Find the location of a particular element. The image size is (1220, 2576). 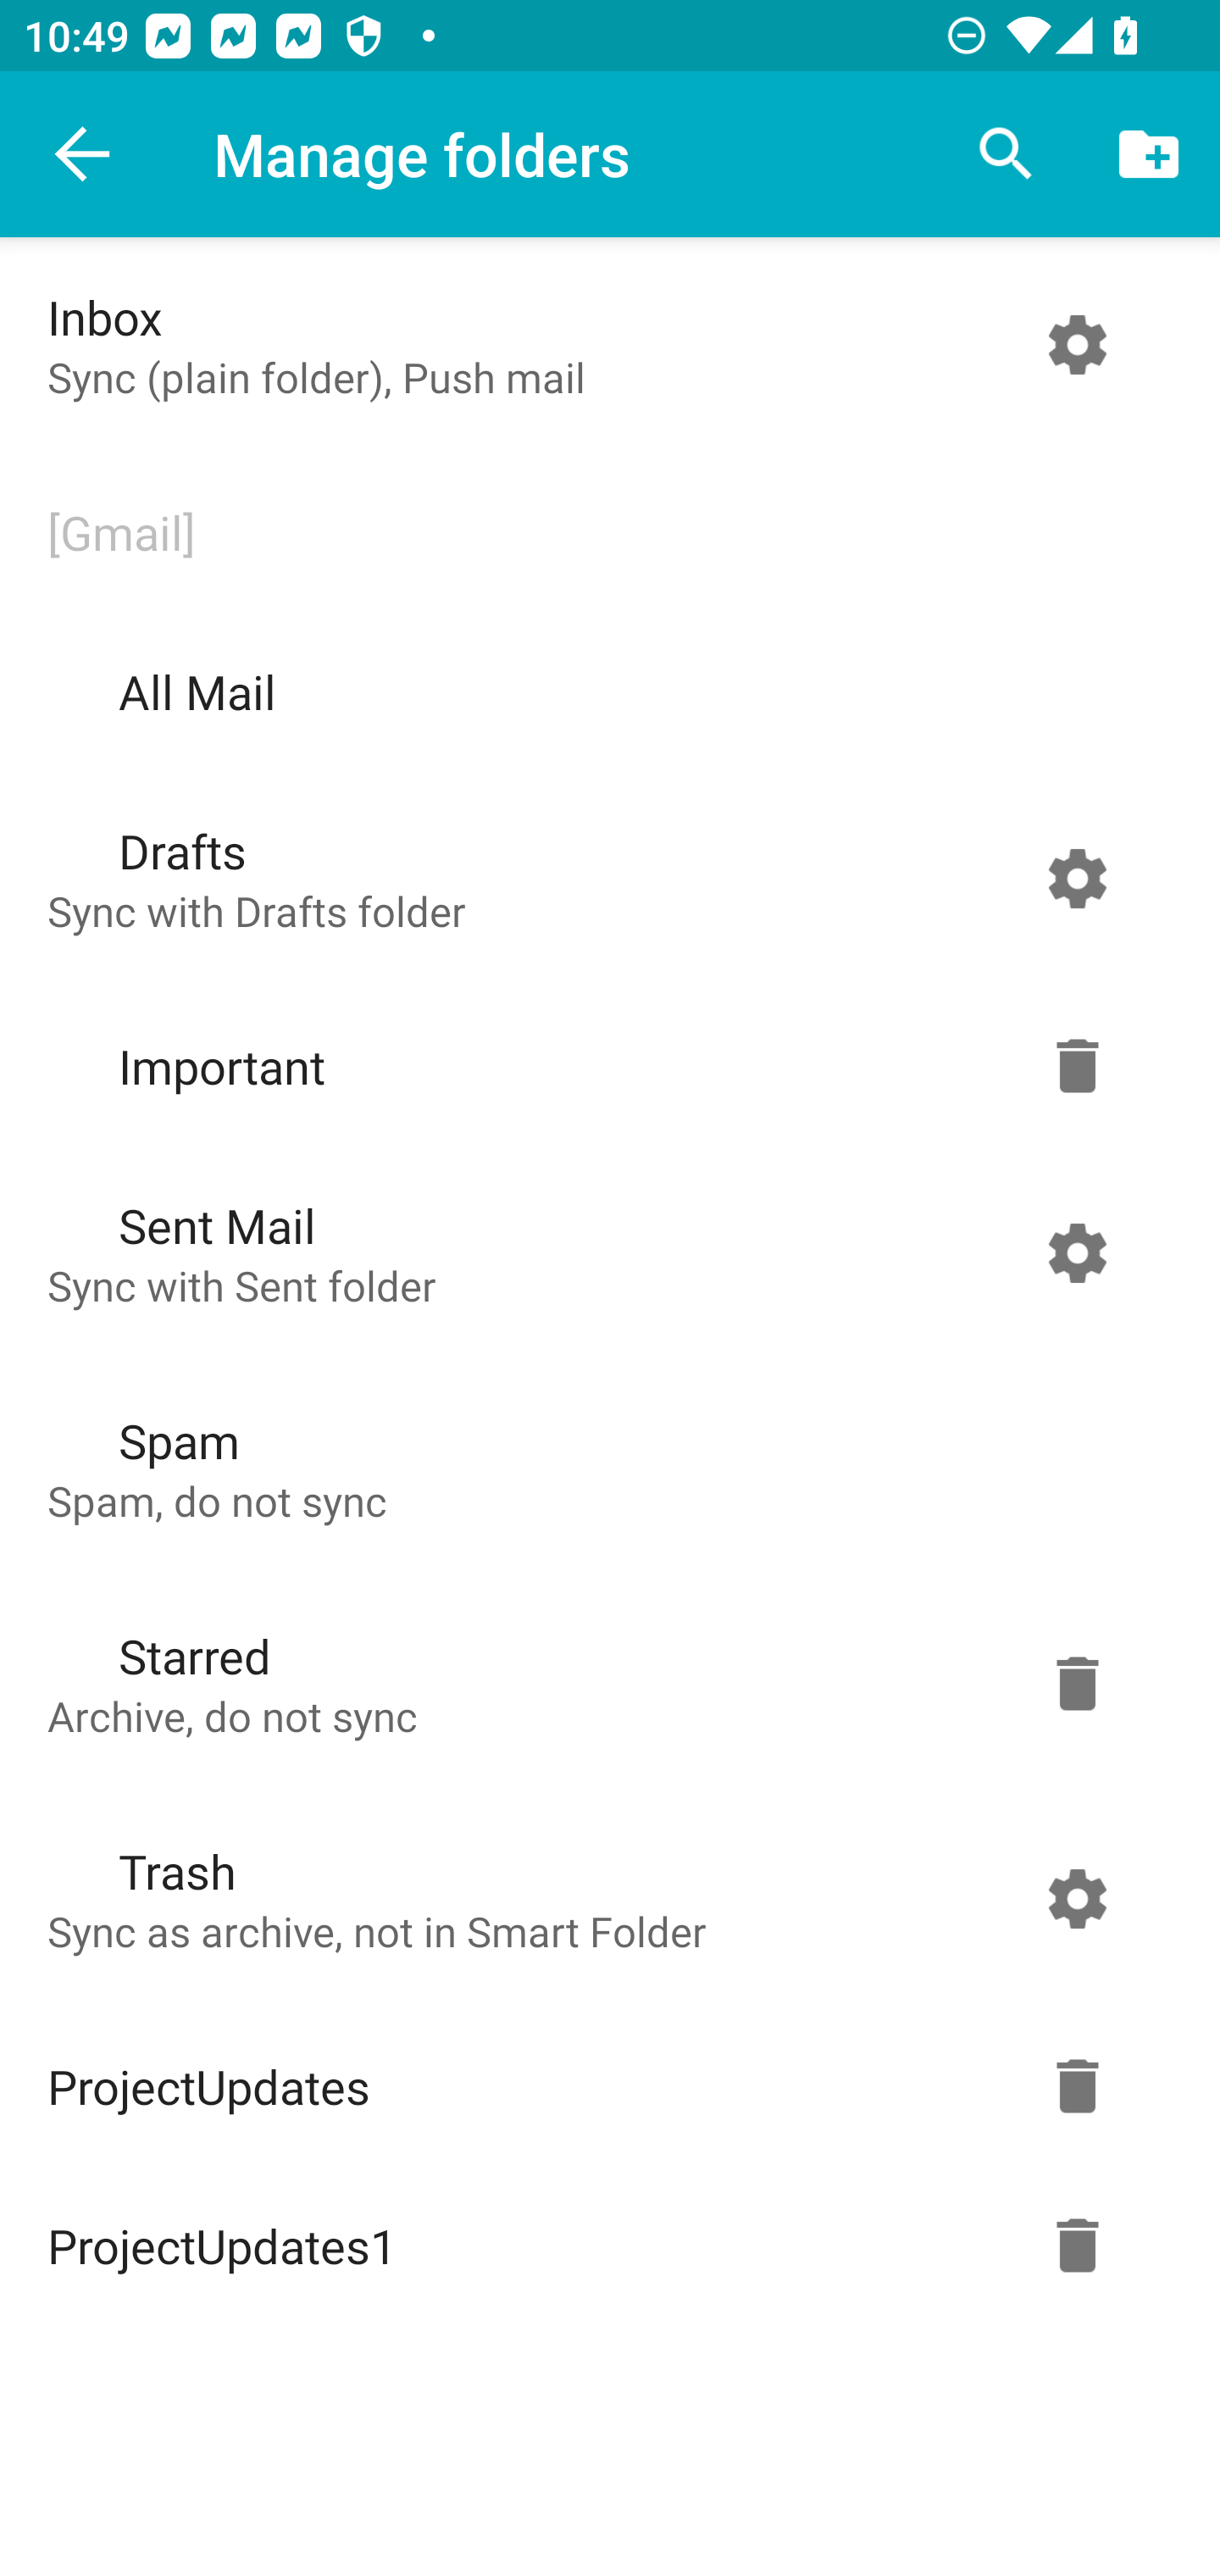

Folder settings is located at coordinates (1077, 2086).